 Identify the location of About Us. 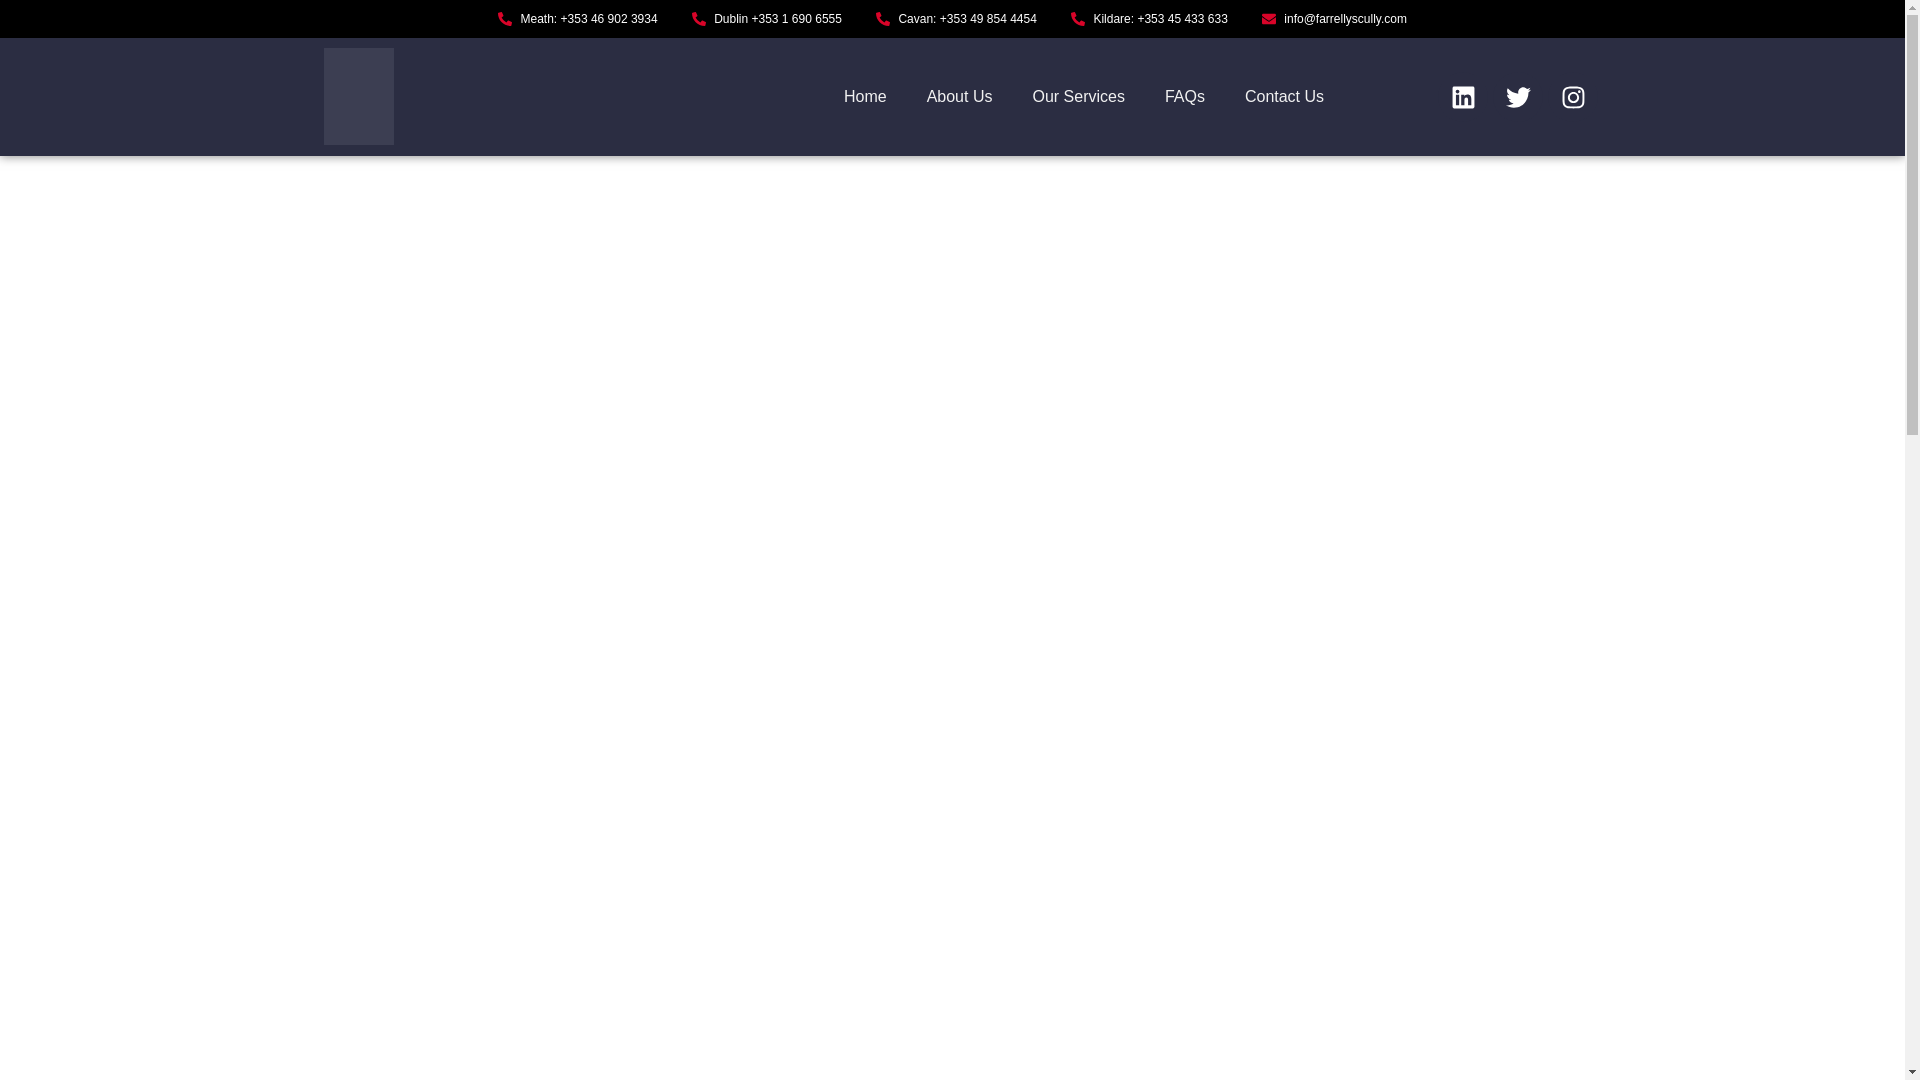
(960, 96).